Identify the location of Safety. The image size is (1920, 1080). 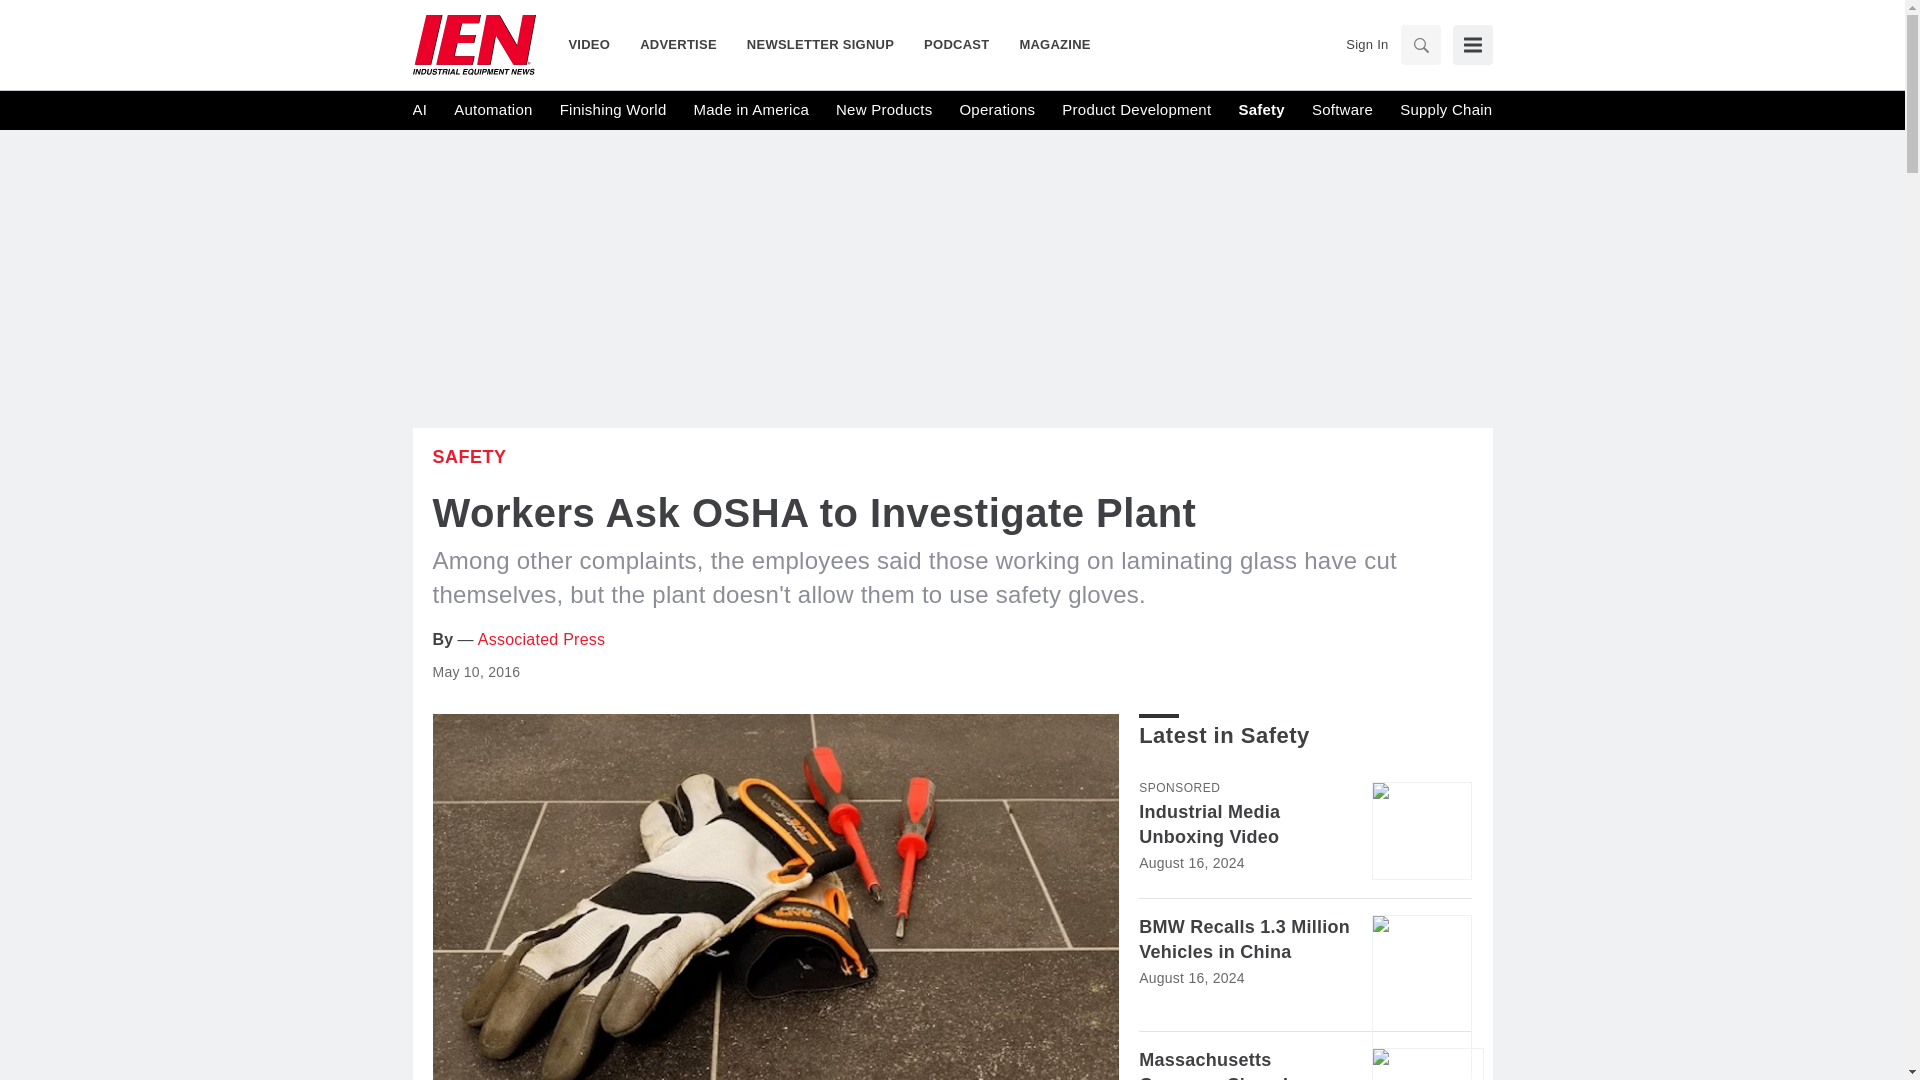
(1261, 110).